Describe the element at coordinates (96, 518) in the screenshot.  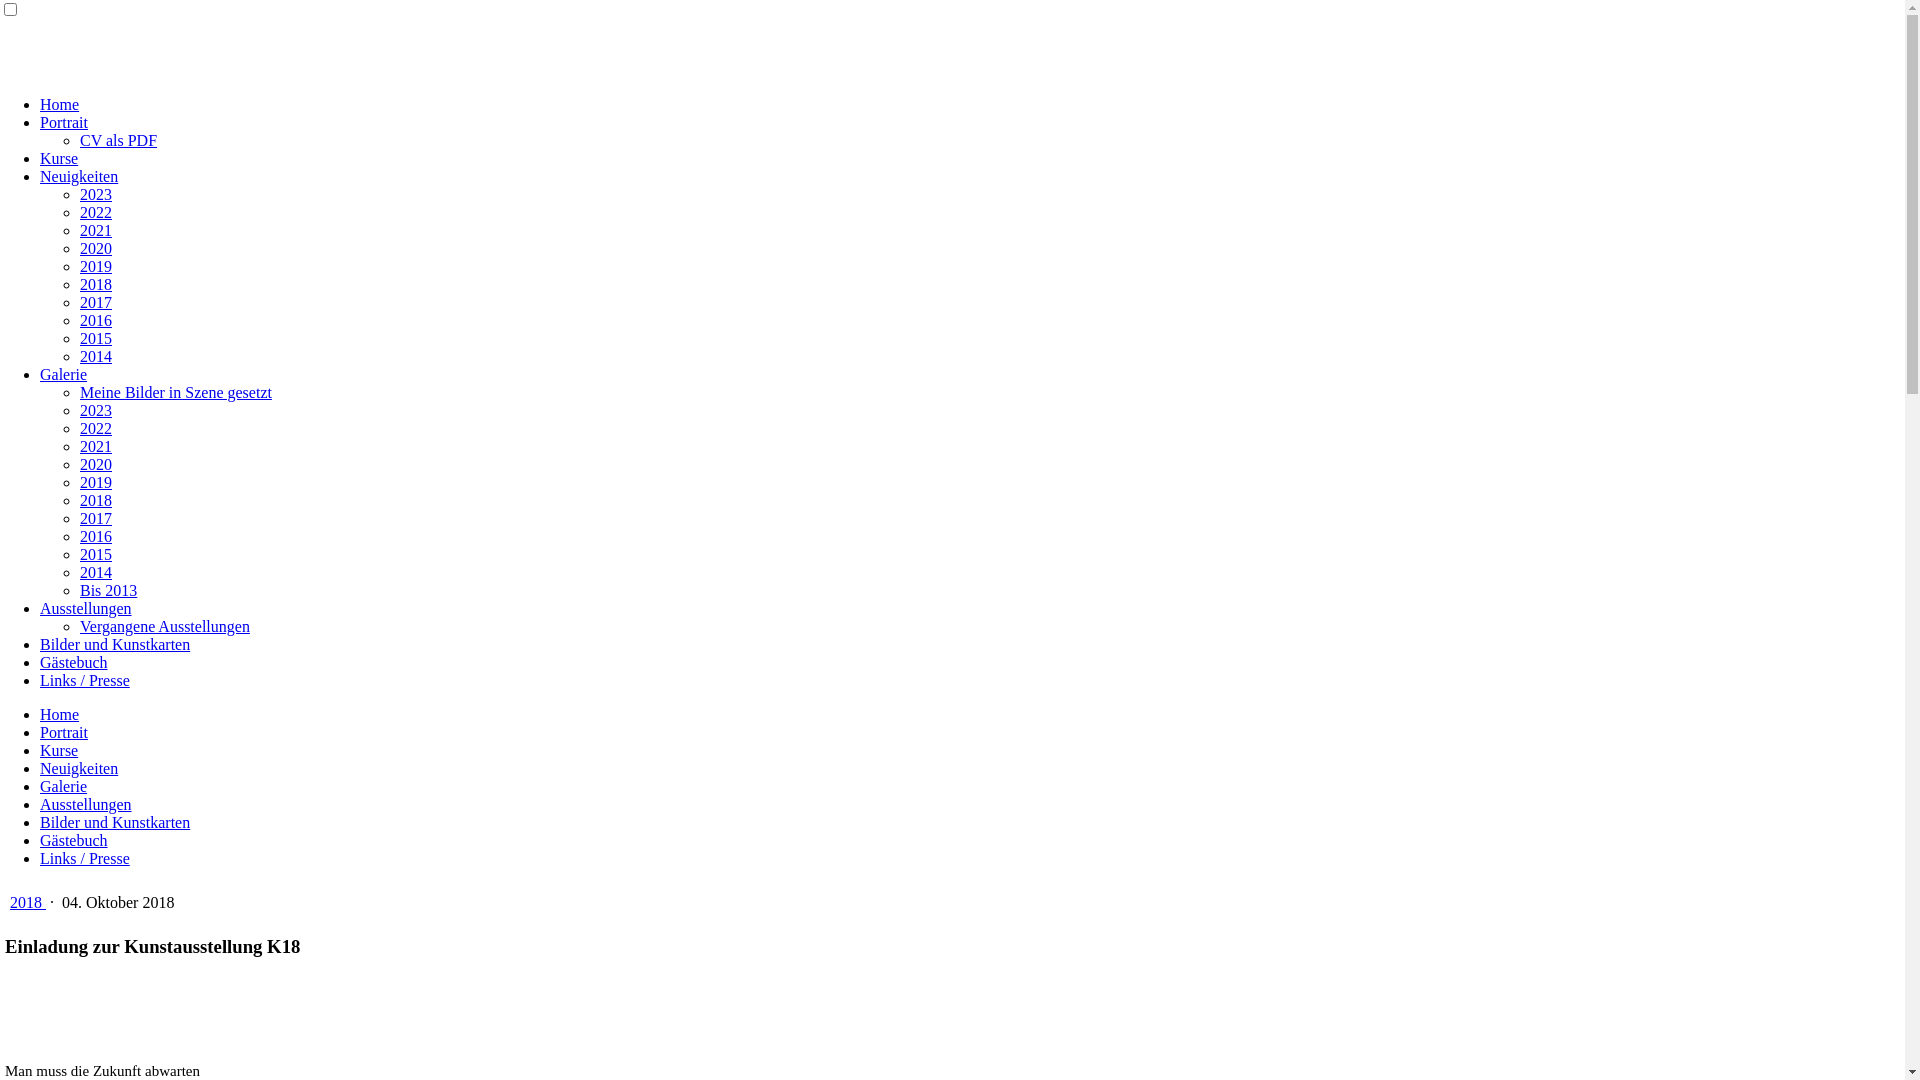
I see `2017` at that location.